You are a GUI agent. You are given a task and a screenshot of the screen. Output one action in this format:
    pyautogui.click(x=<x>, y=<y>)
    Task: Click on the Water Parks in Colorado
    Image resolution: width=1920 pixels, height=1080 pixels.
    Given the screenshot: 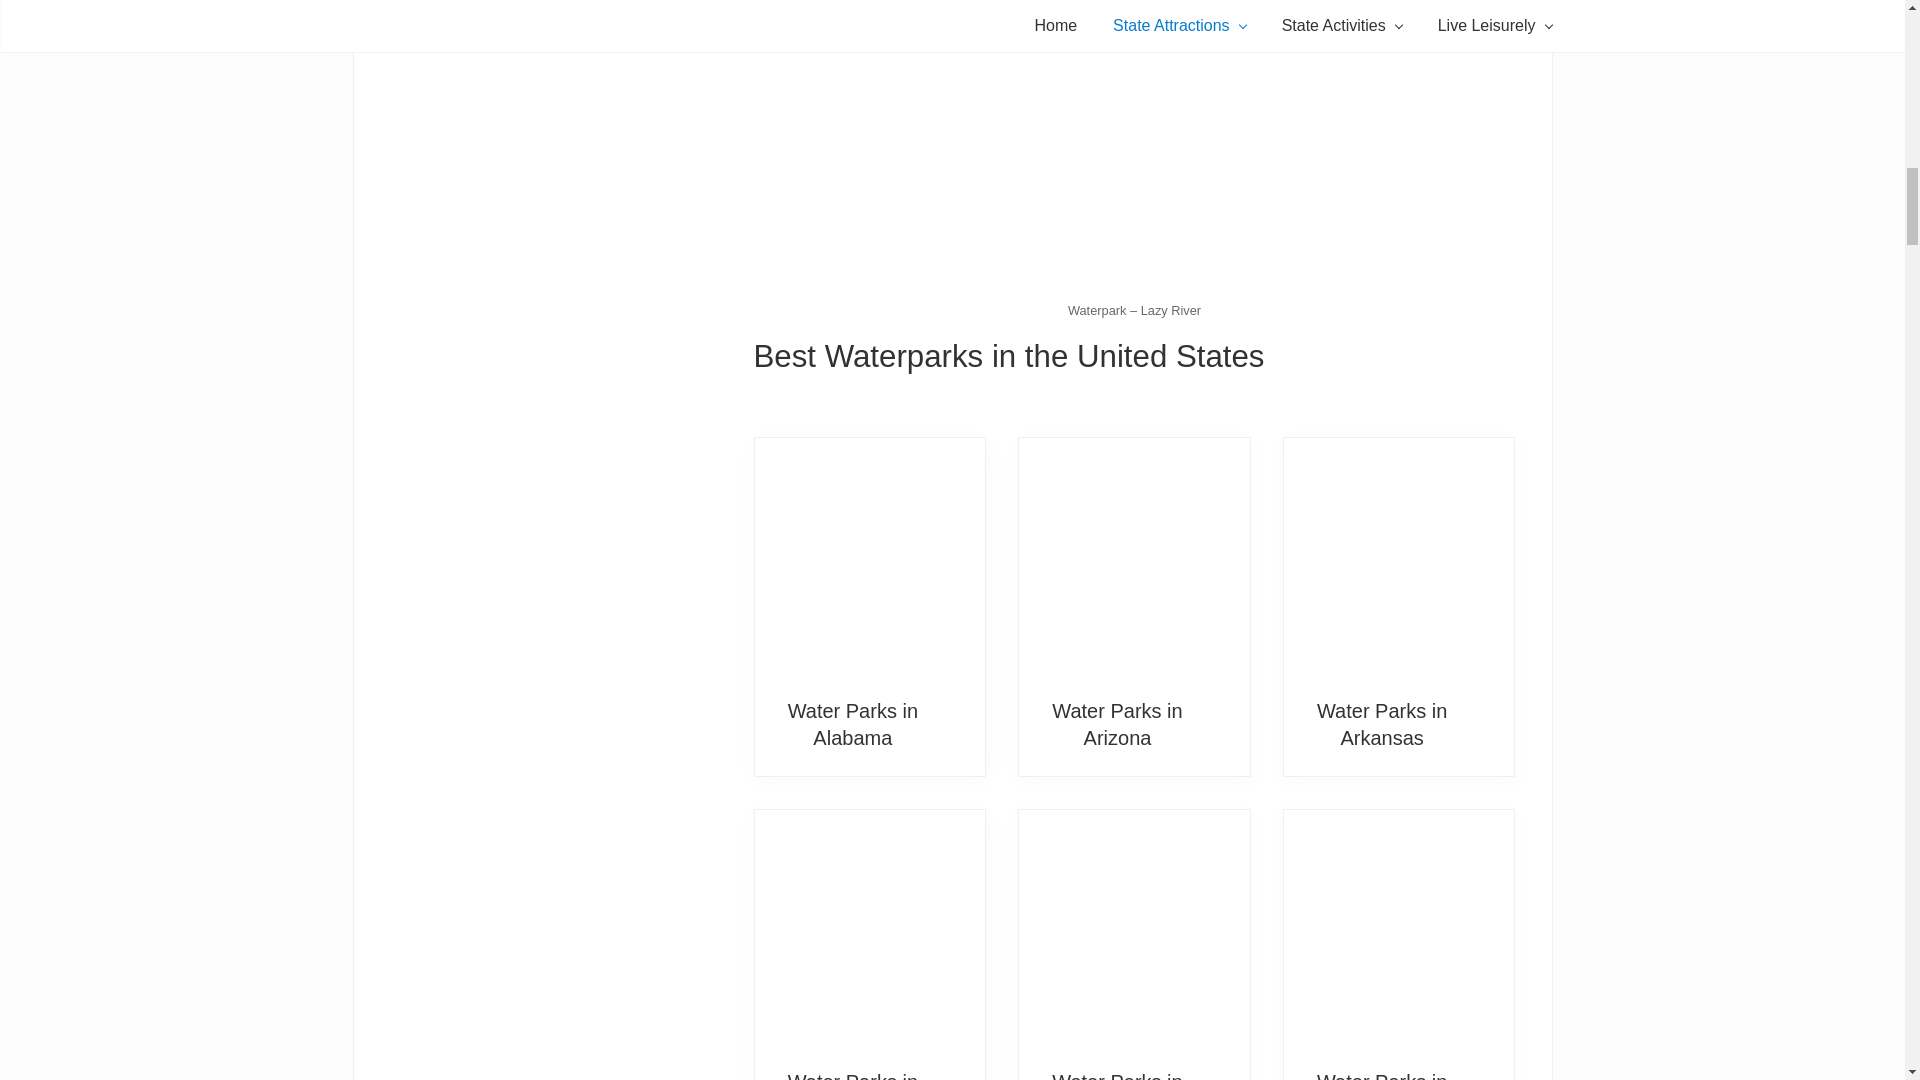 What is the action you would take?
    pyautogui.click(x=1117, y=1076)
    